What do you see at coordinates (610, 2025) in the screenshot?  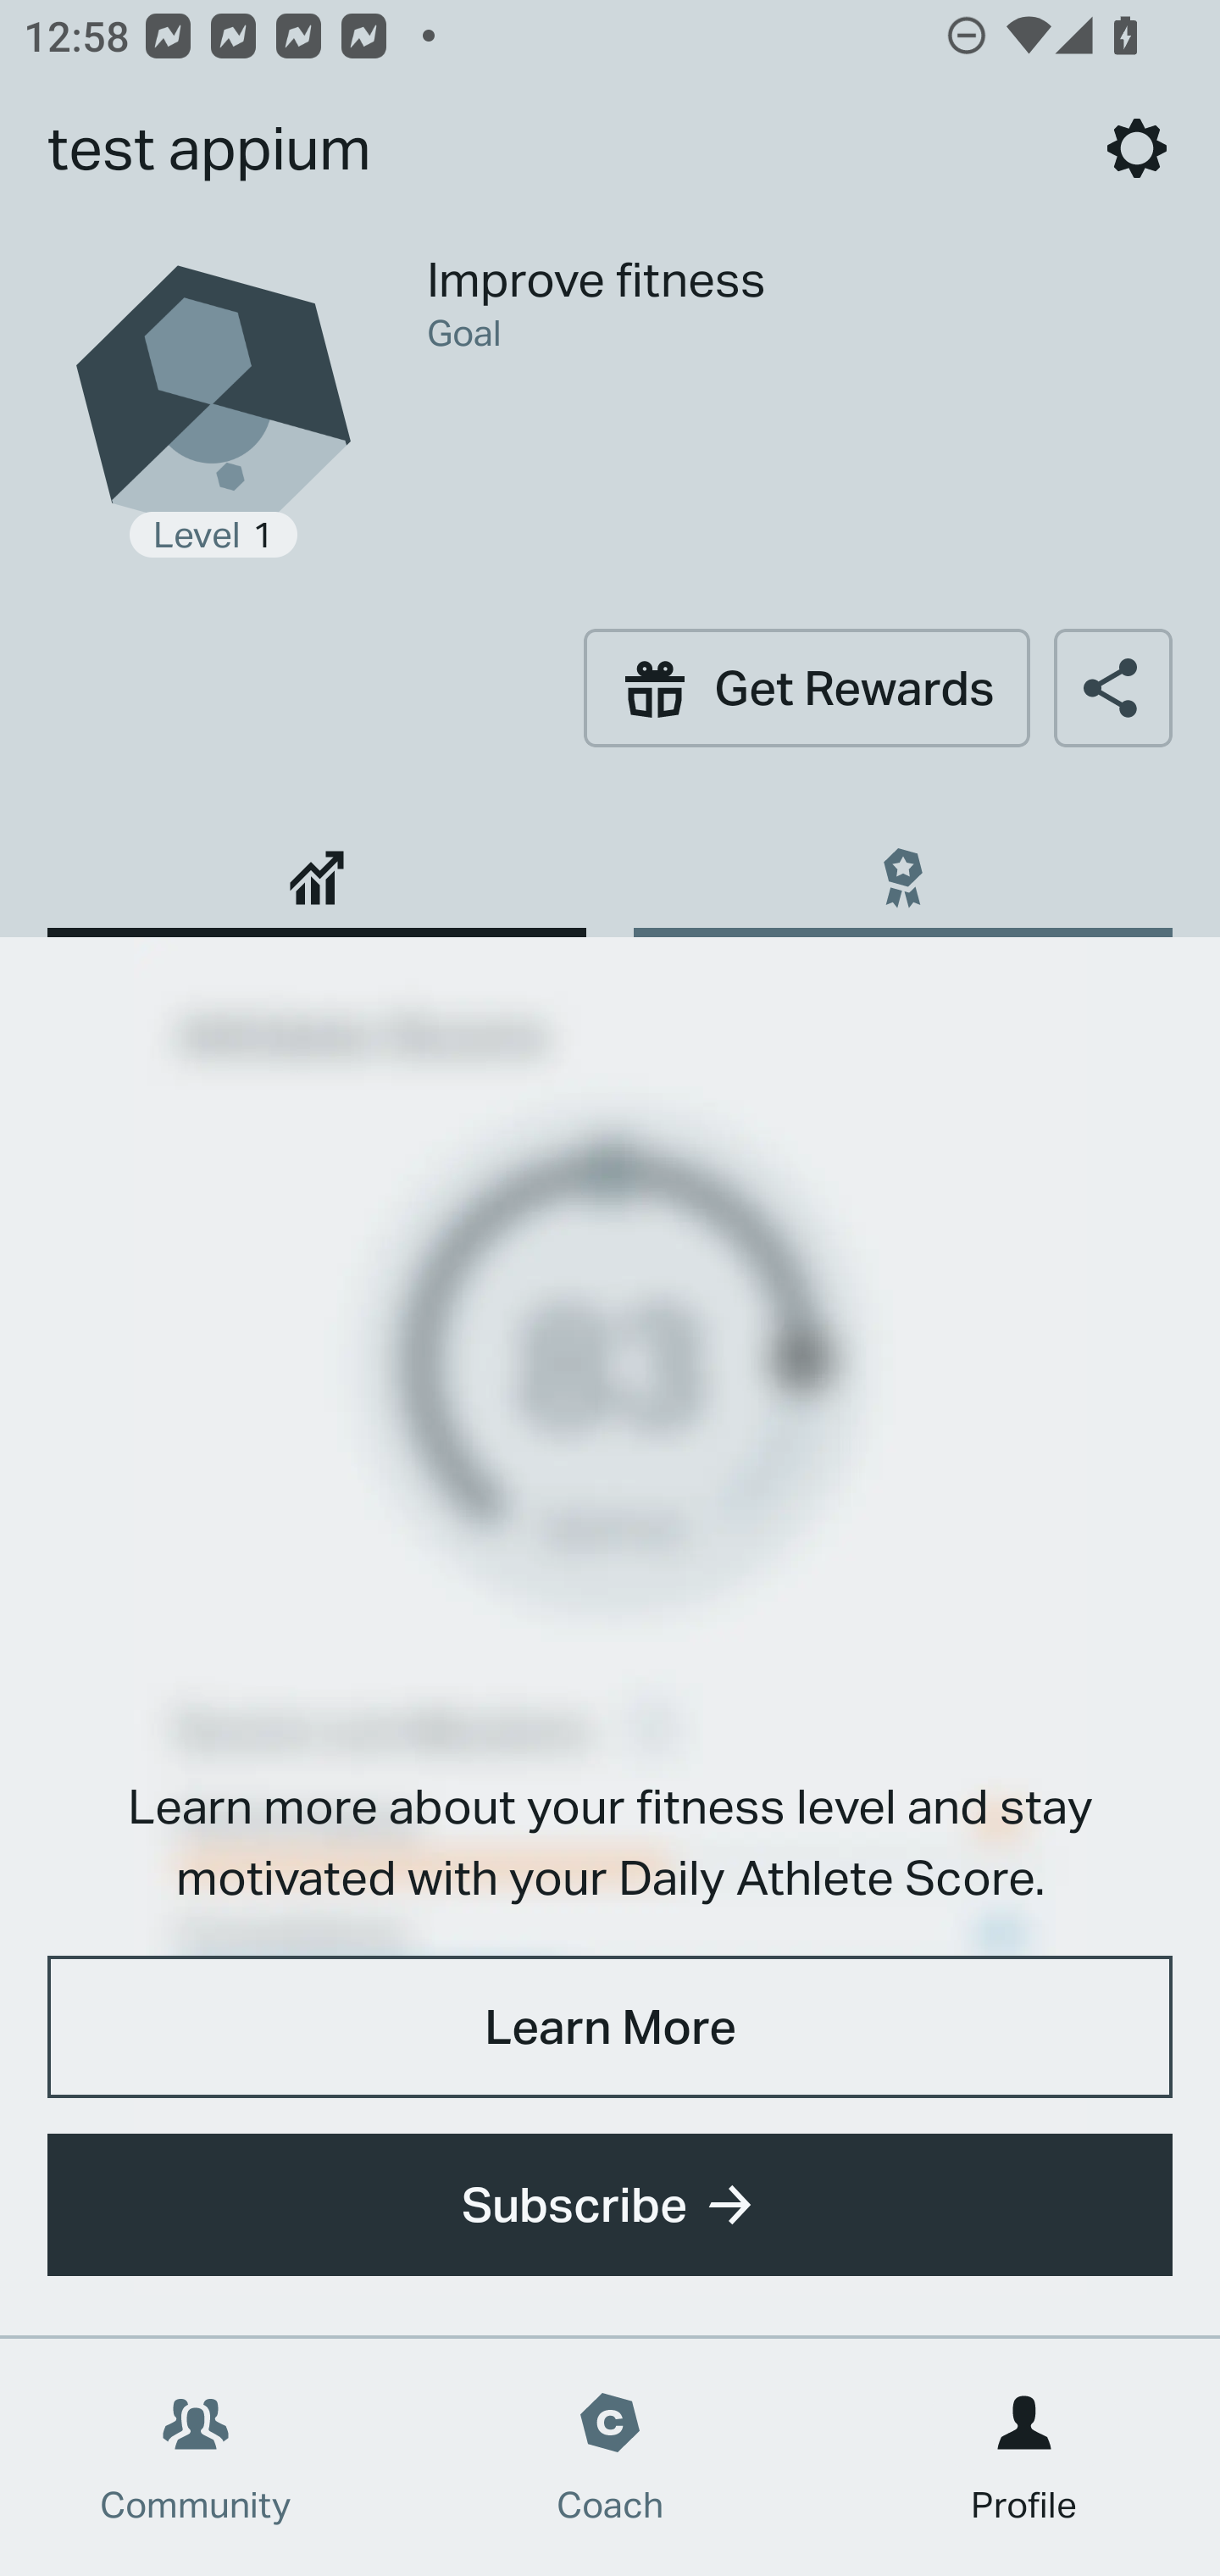 I see `Learn More` at bounding box center [610, 2025].